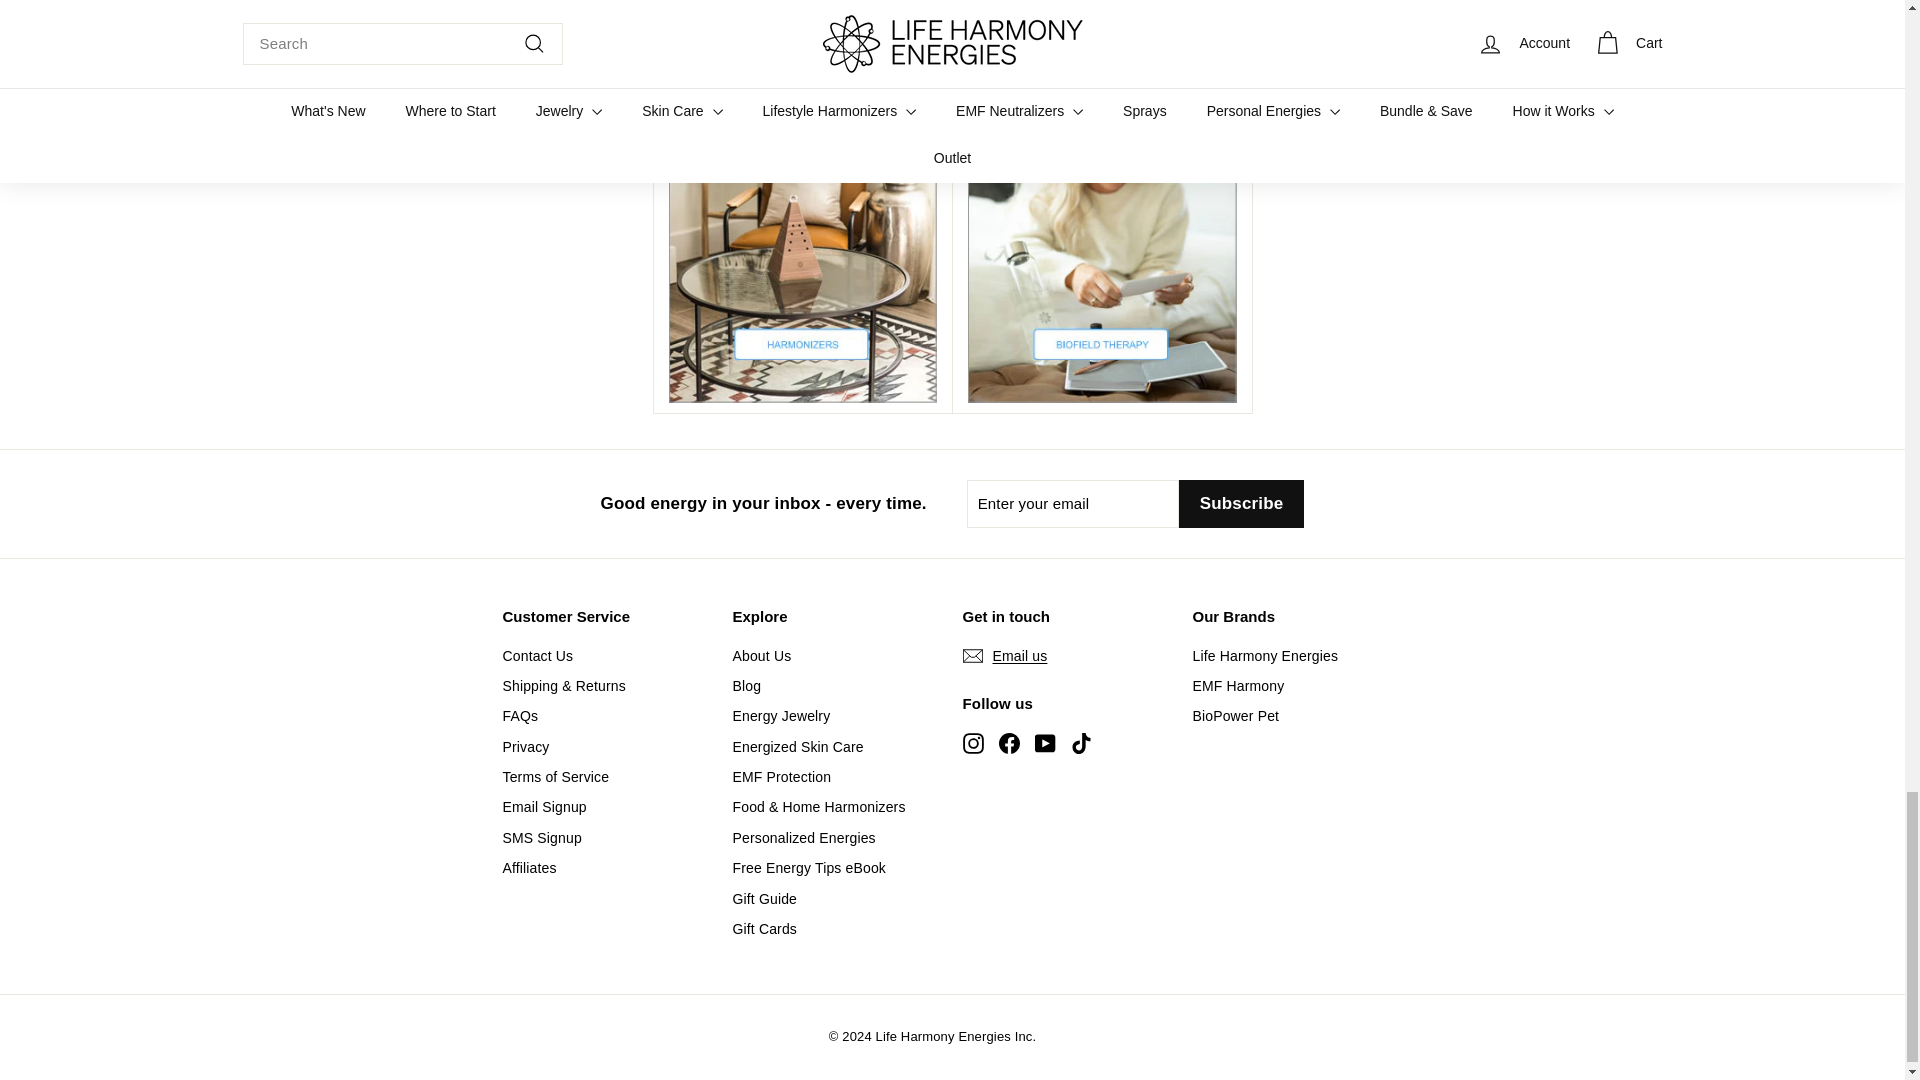 The width and height of the screenshot is (1920, 1080). Describe the element at coordinates (1008, 742) in the screenshot. I see `Life Harmony Energies on Facebook` at that location.